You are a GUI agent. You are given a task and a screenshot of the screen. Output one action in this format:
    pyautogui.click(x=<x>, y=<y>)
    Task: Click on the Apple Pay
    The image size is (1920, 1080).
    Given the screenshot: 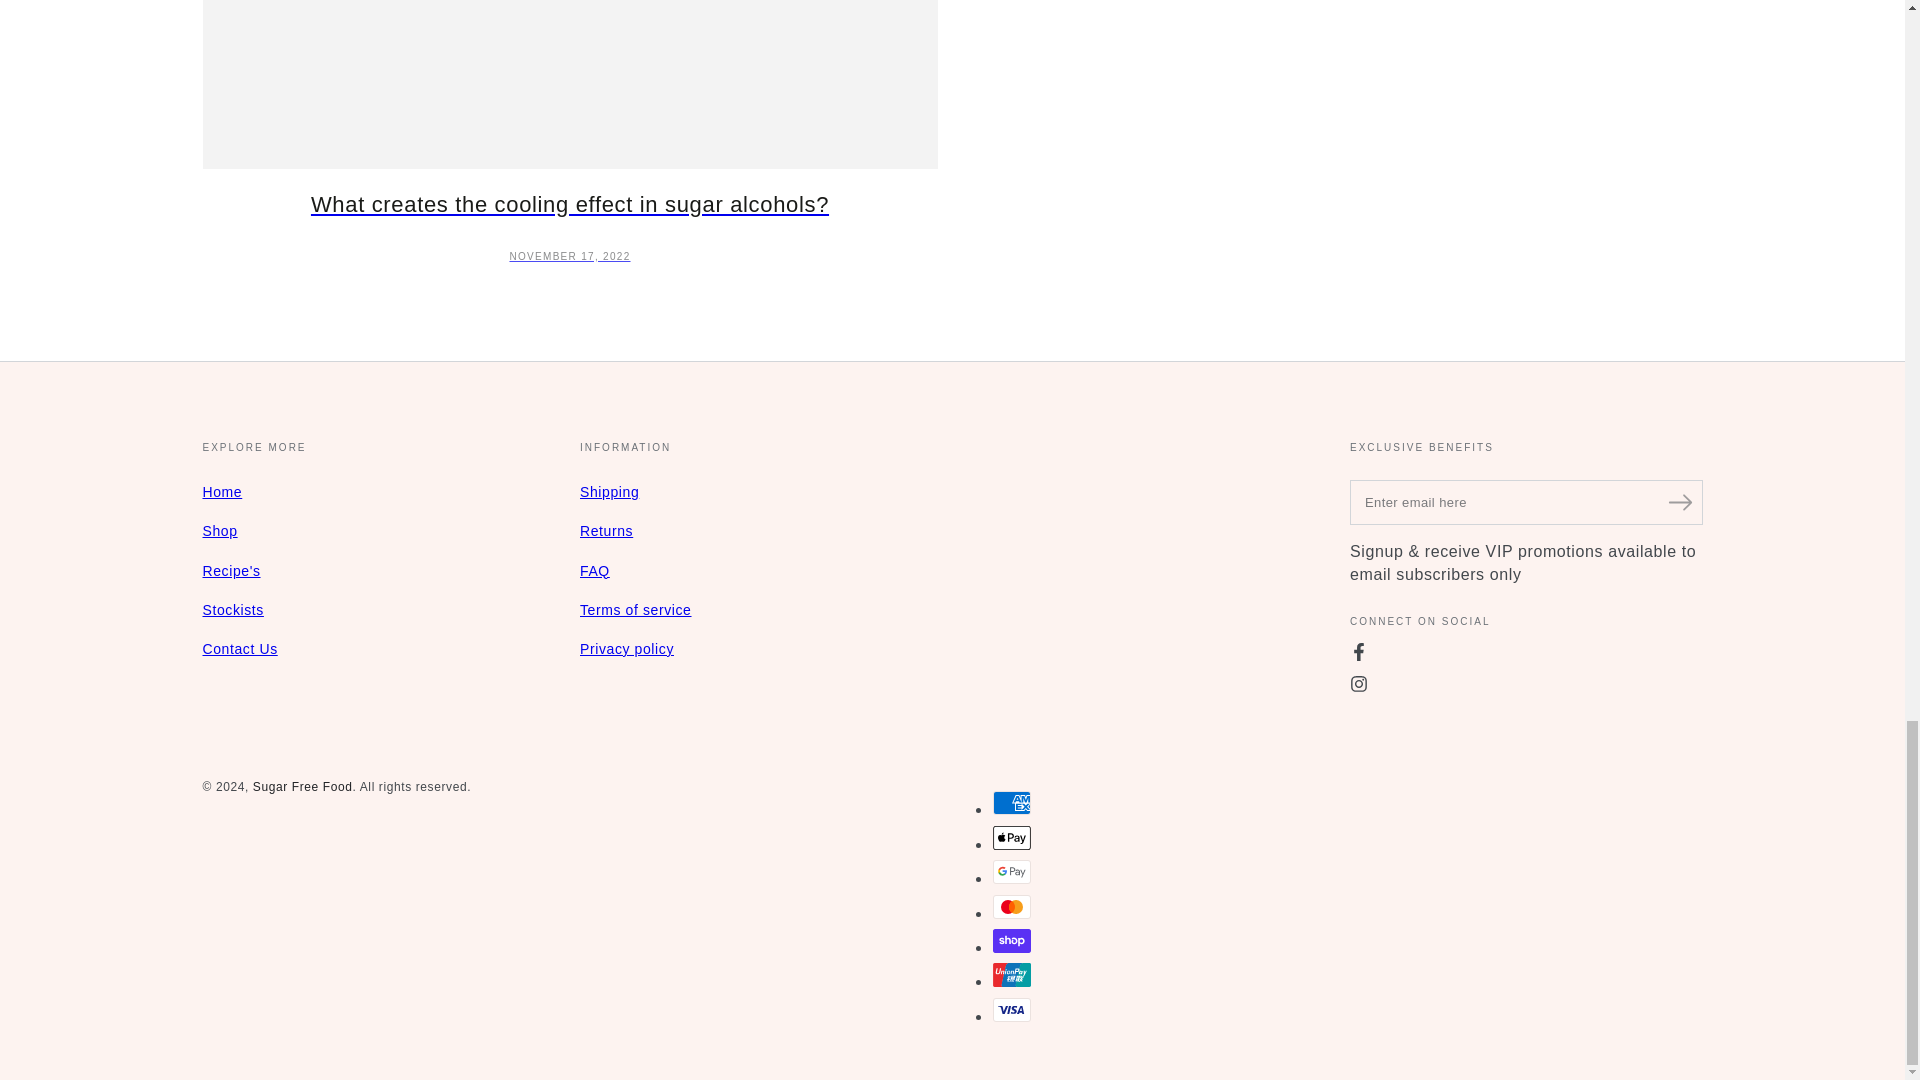 What is the action you would take?
    pyautogui.click(x=1010, y=838)
    